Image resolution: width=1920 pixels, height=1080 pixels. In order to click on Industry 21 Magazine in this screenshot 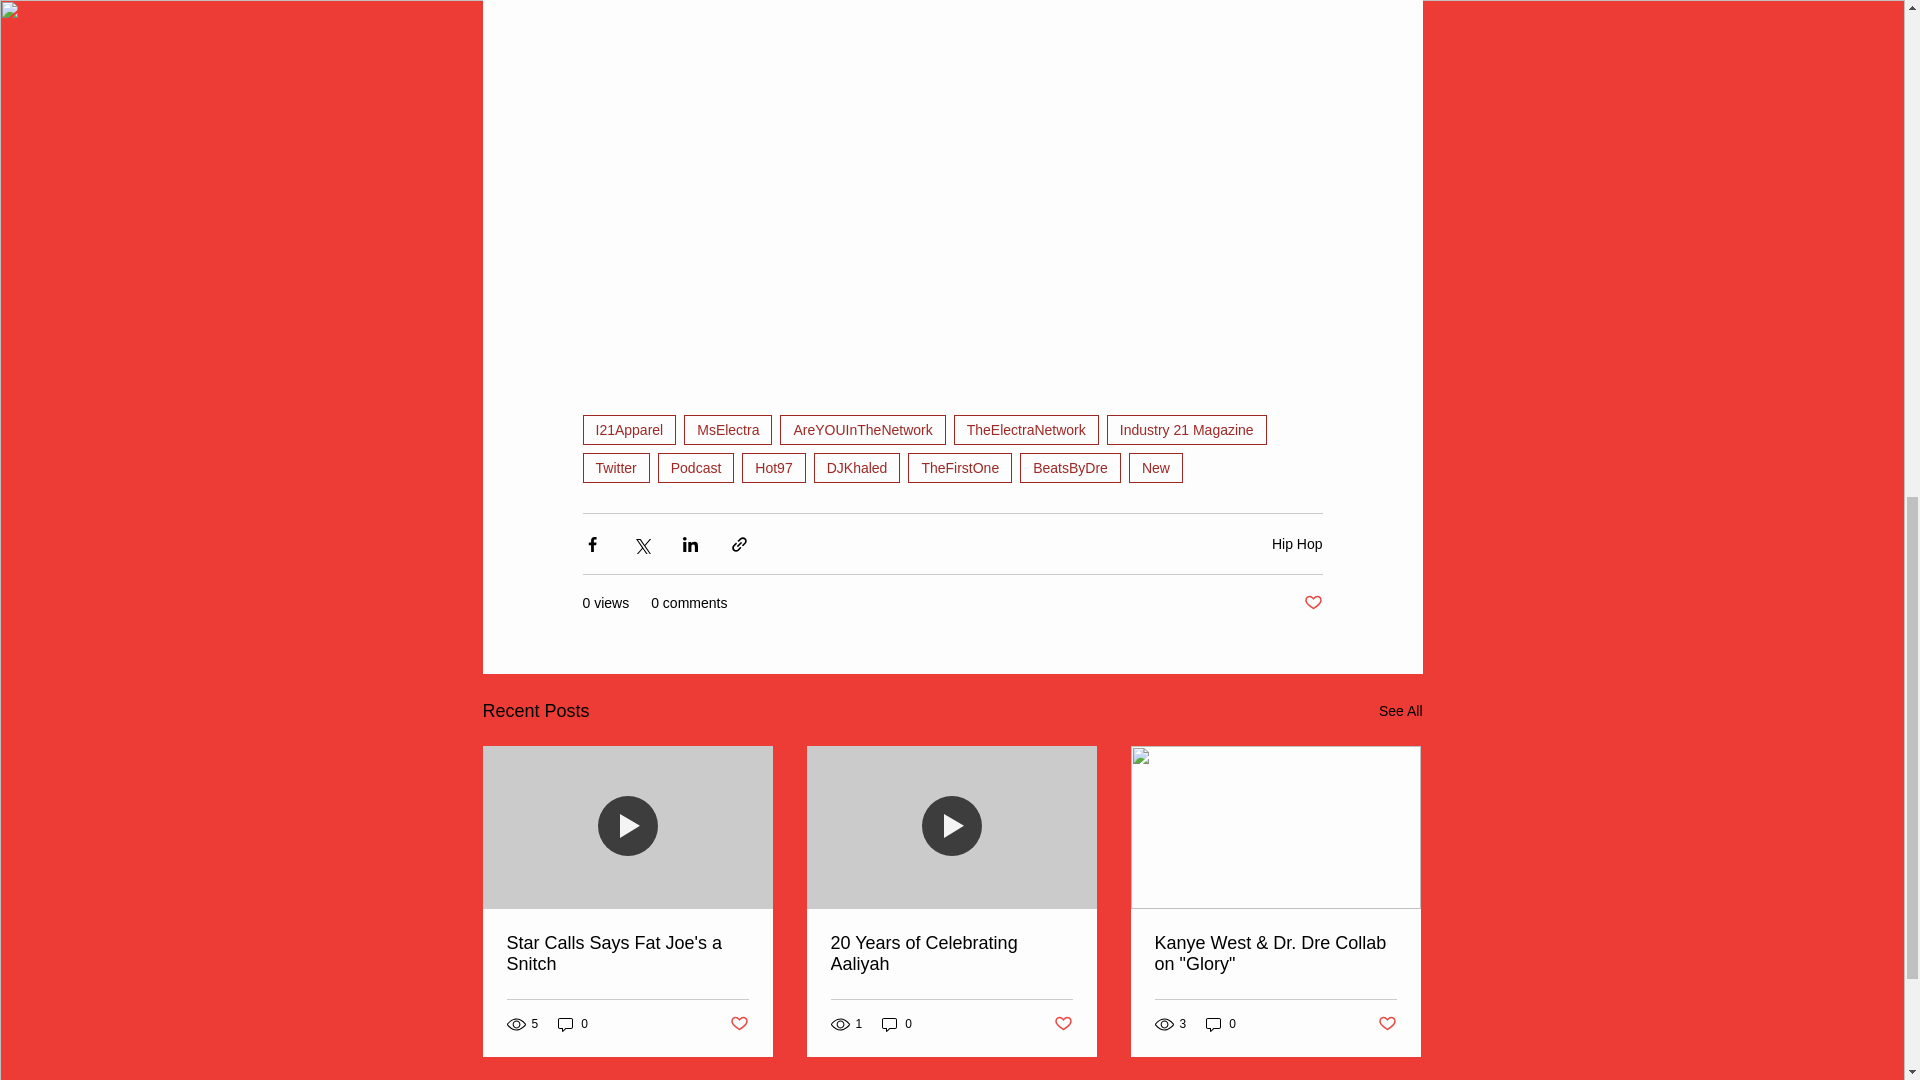, I will do `click(1187, 429)`.